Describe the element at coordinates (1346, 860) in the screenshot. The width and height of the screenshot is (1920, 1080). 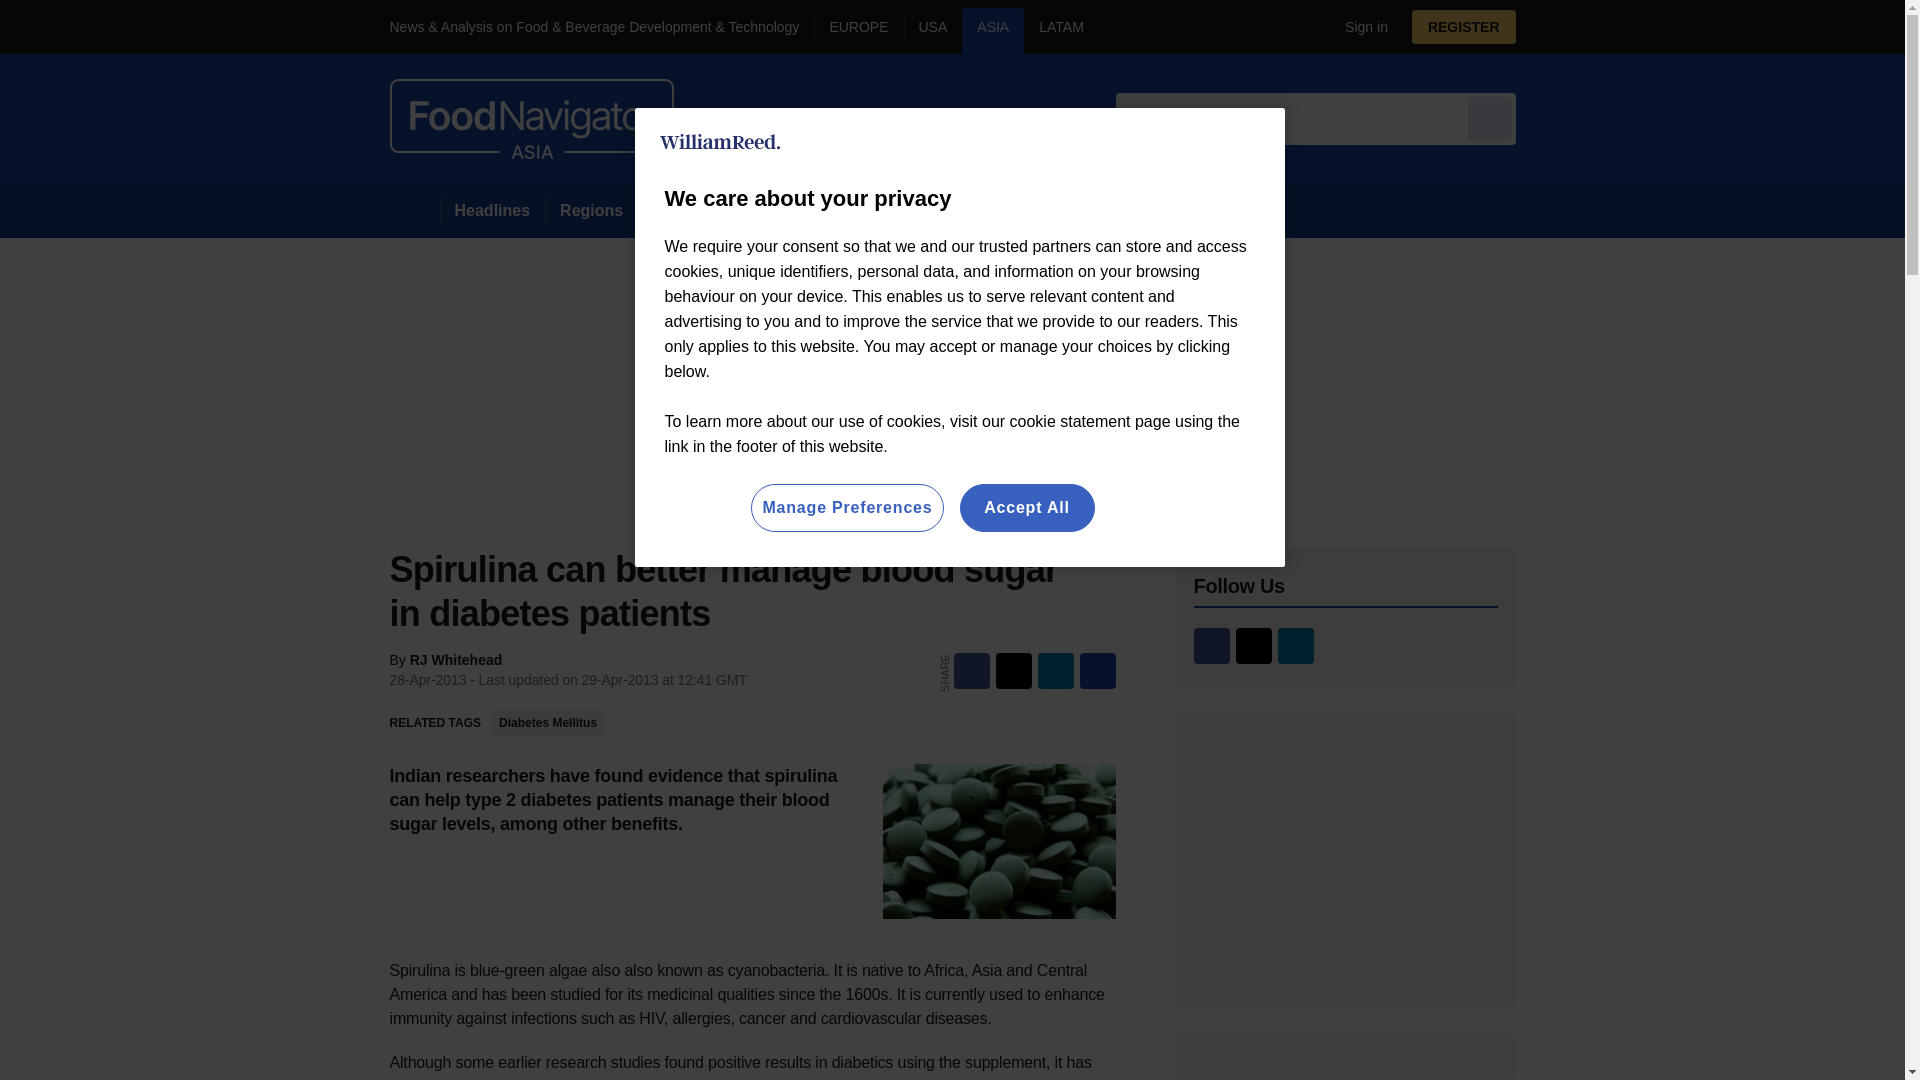
I see `3rd party ad content` at that location.